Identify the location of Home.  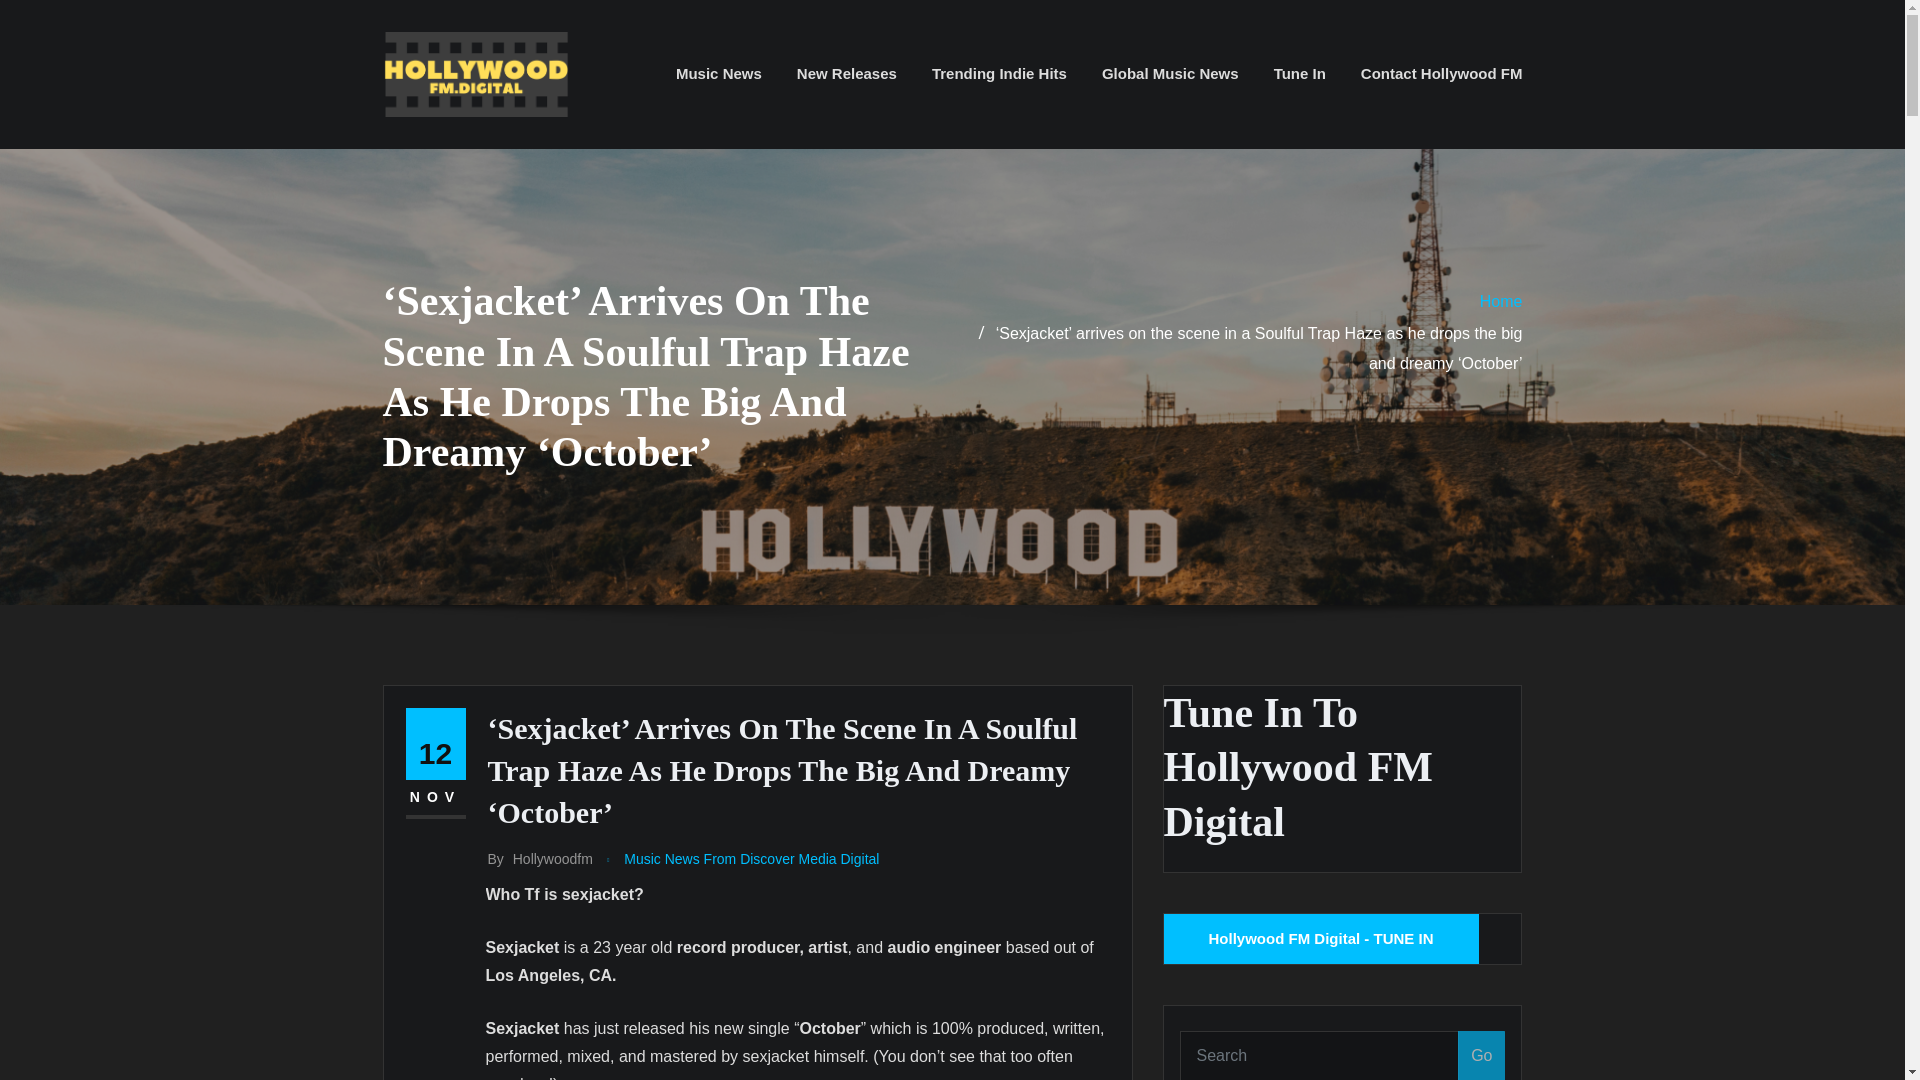
(1501, 300).